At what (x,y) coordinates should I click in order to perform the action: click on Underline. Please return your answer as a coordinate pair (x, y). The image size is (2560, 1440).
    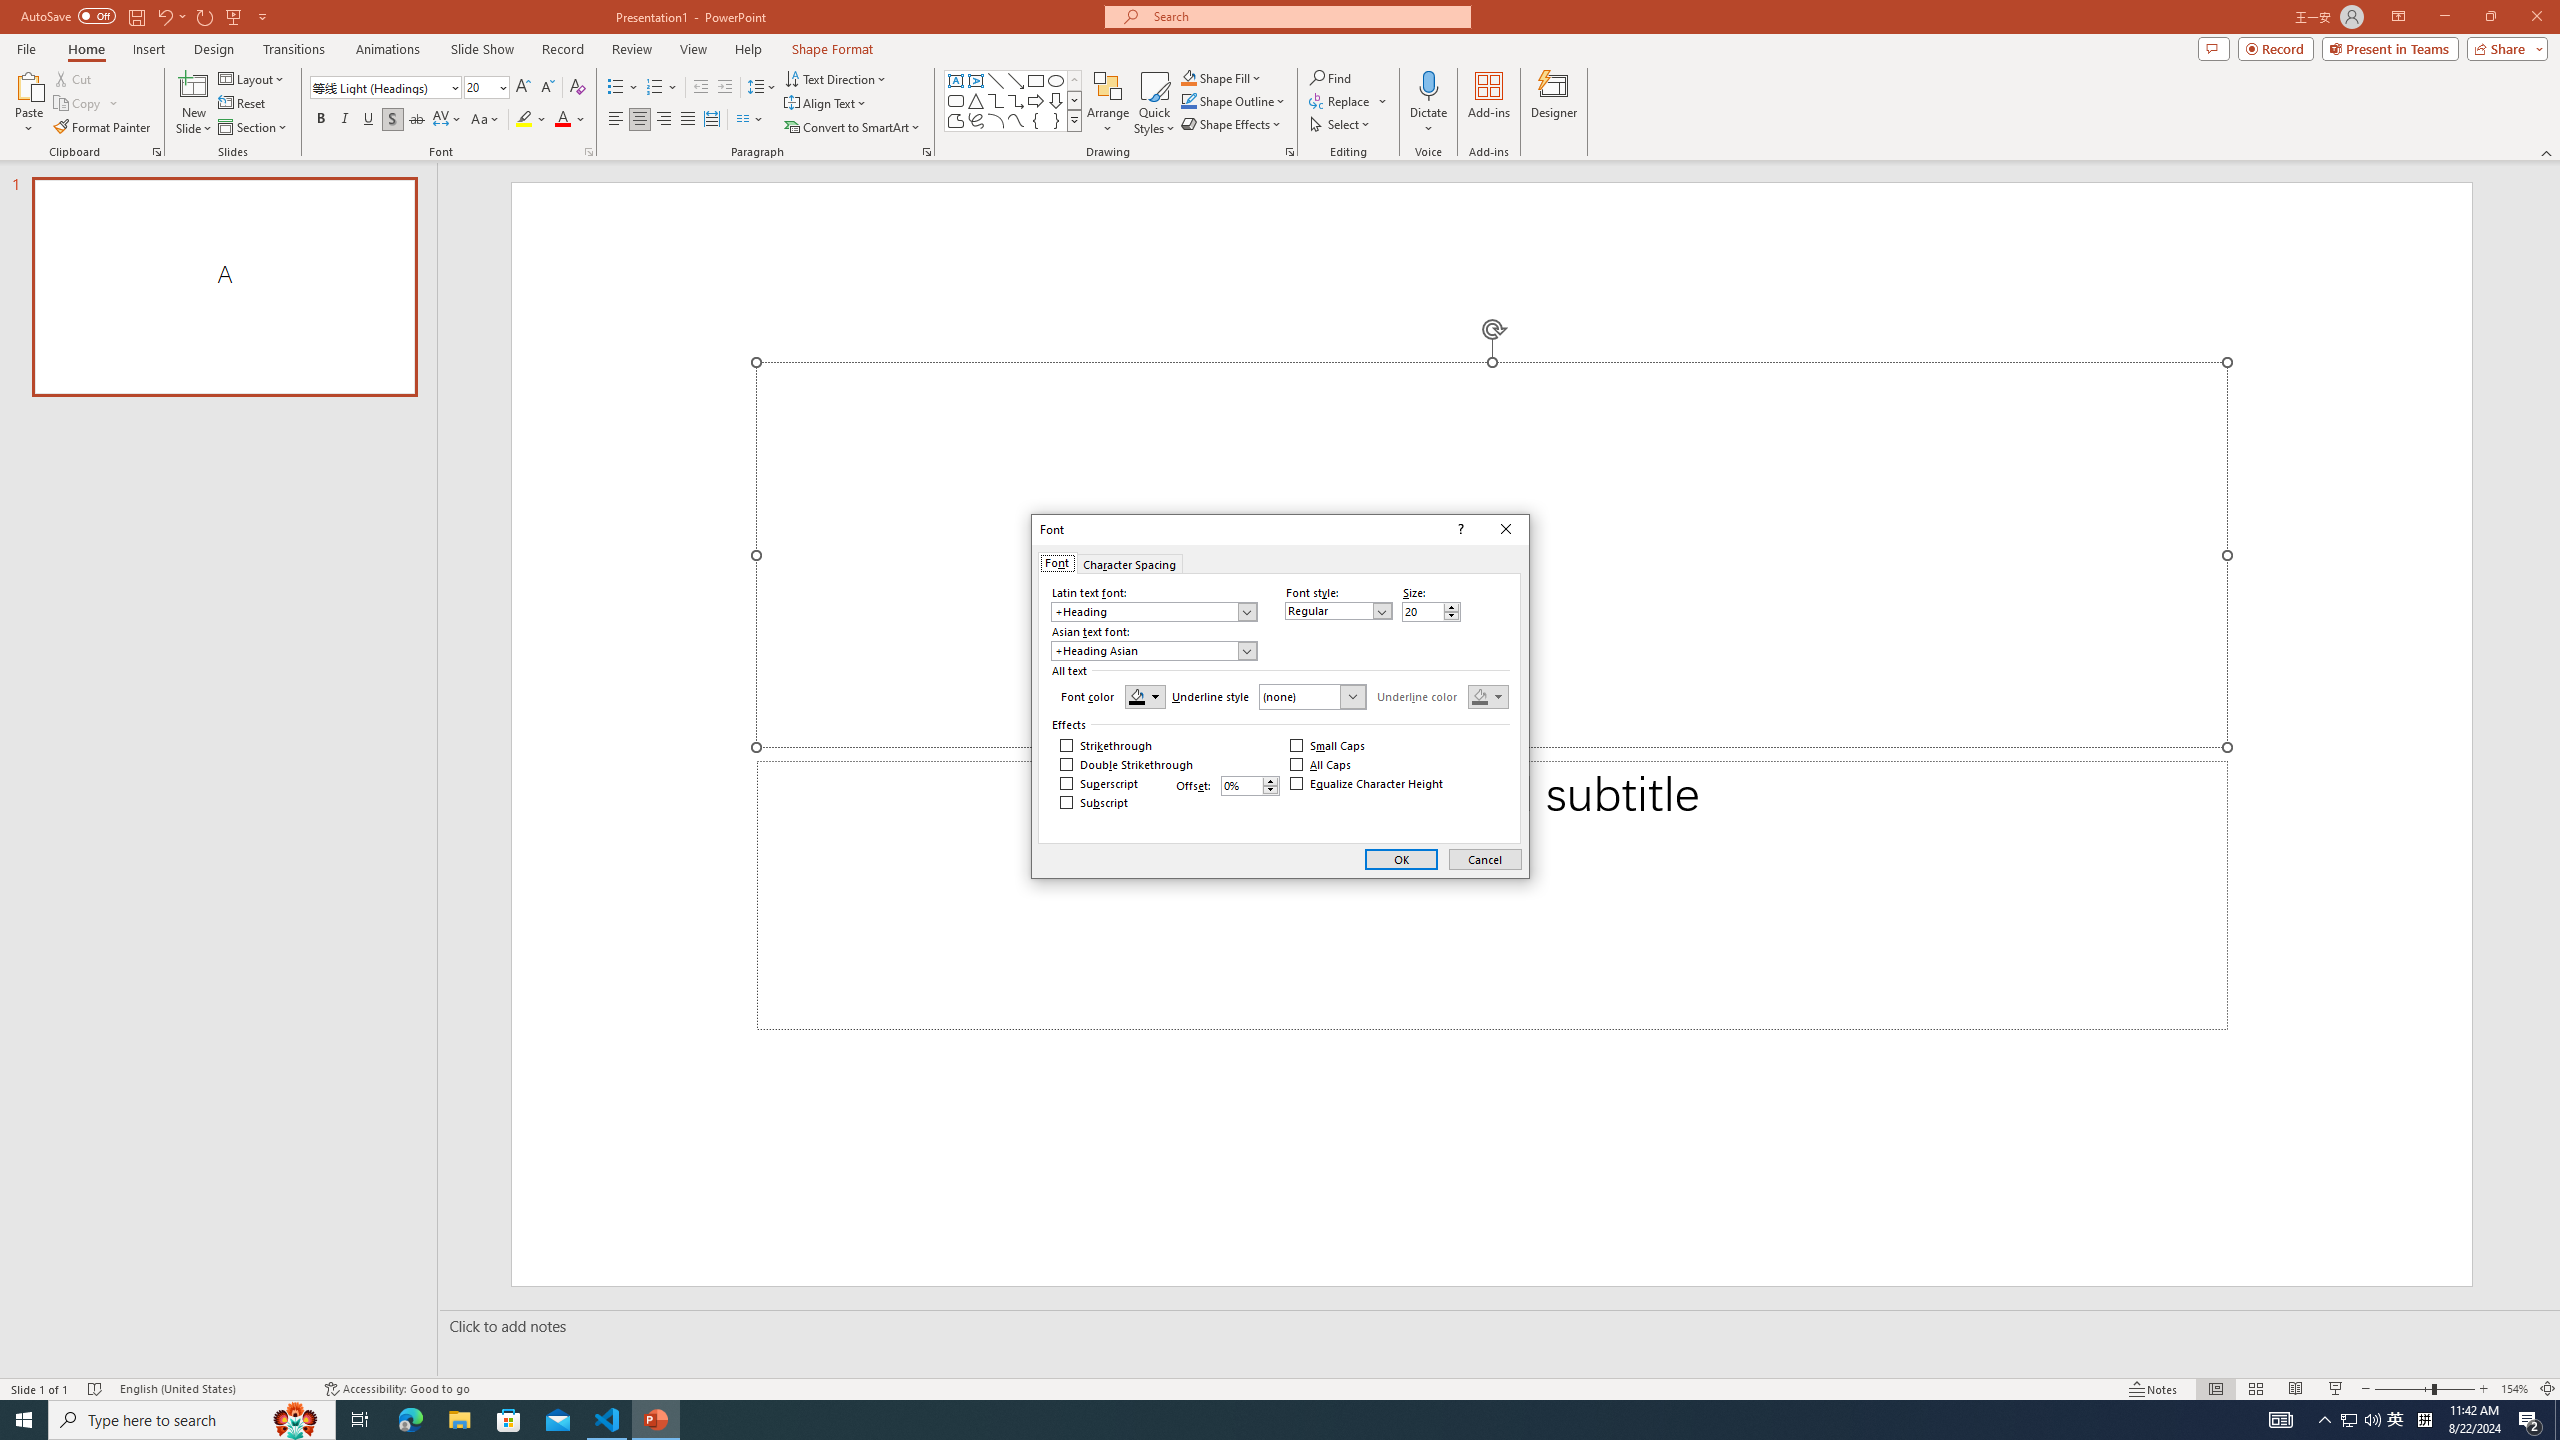
    Looking at the image, I should click on (368, 120).